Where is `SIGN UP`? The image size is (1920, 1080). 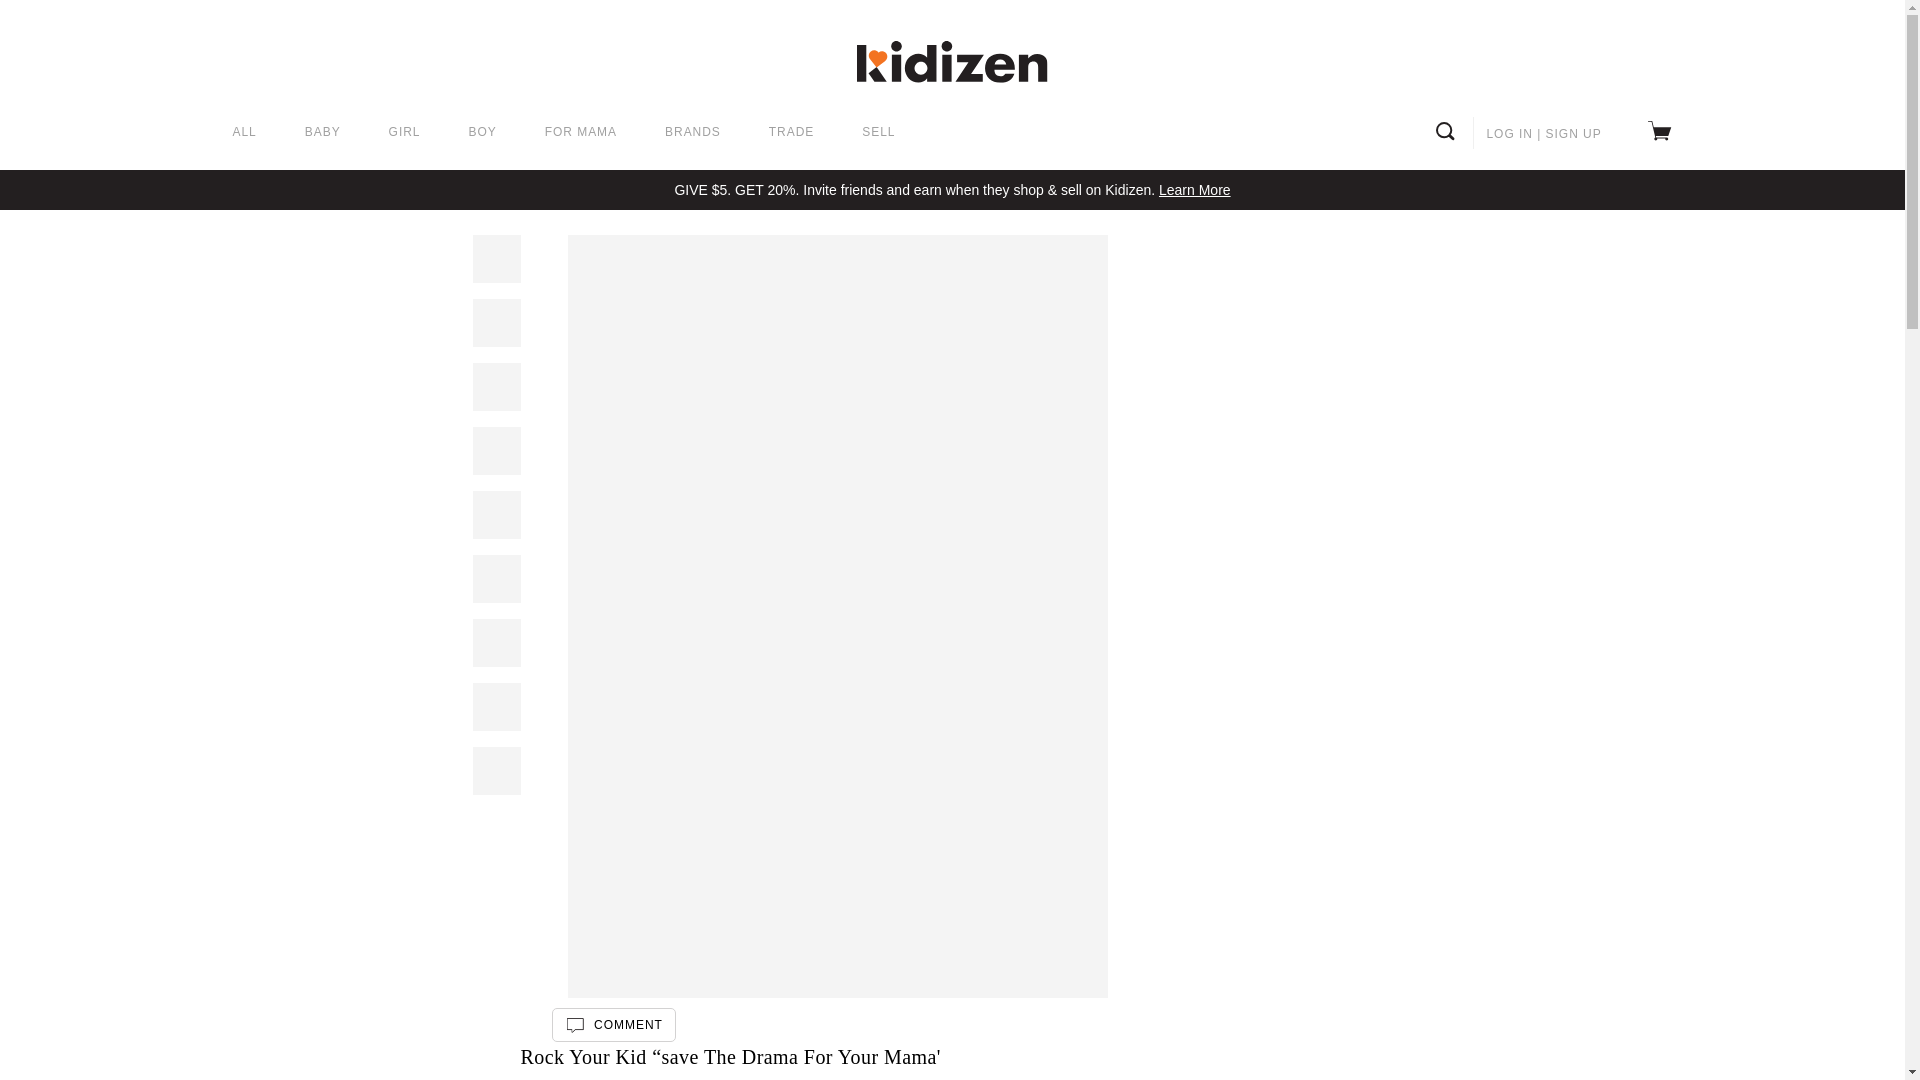
SIGN UP is located at coordinates (1573, 134).